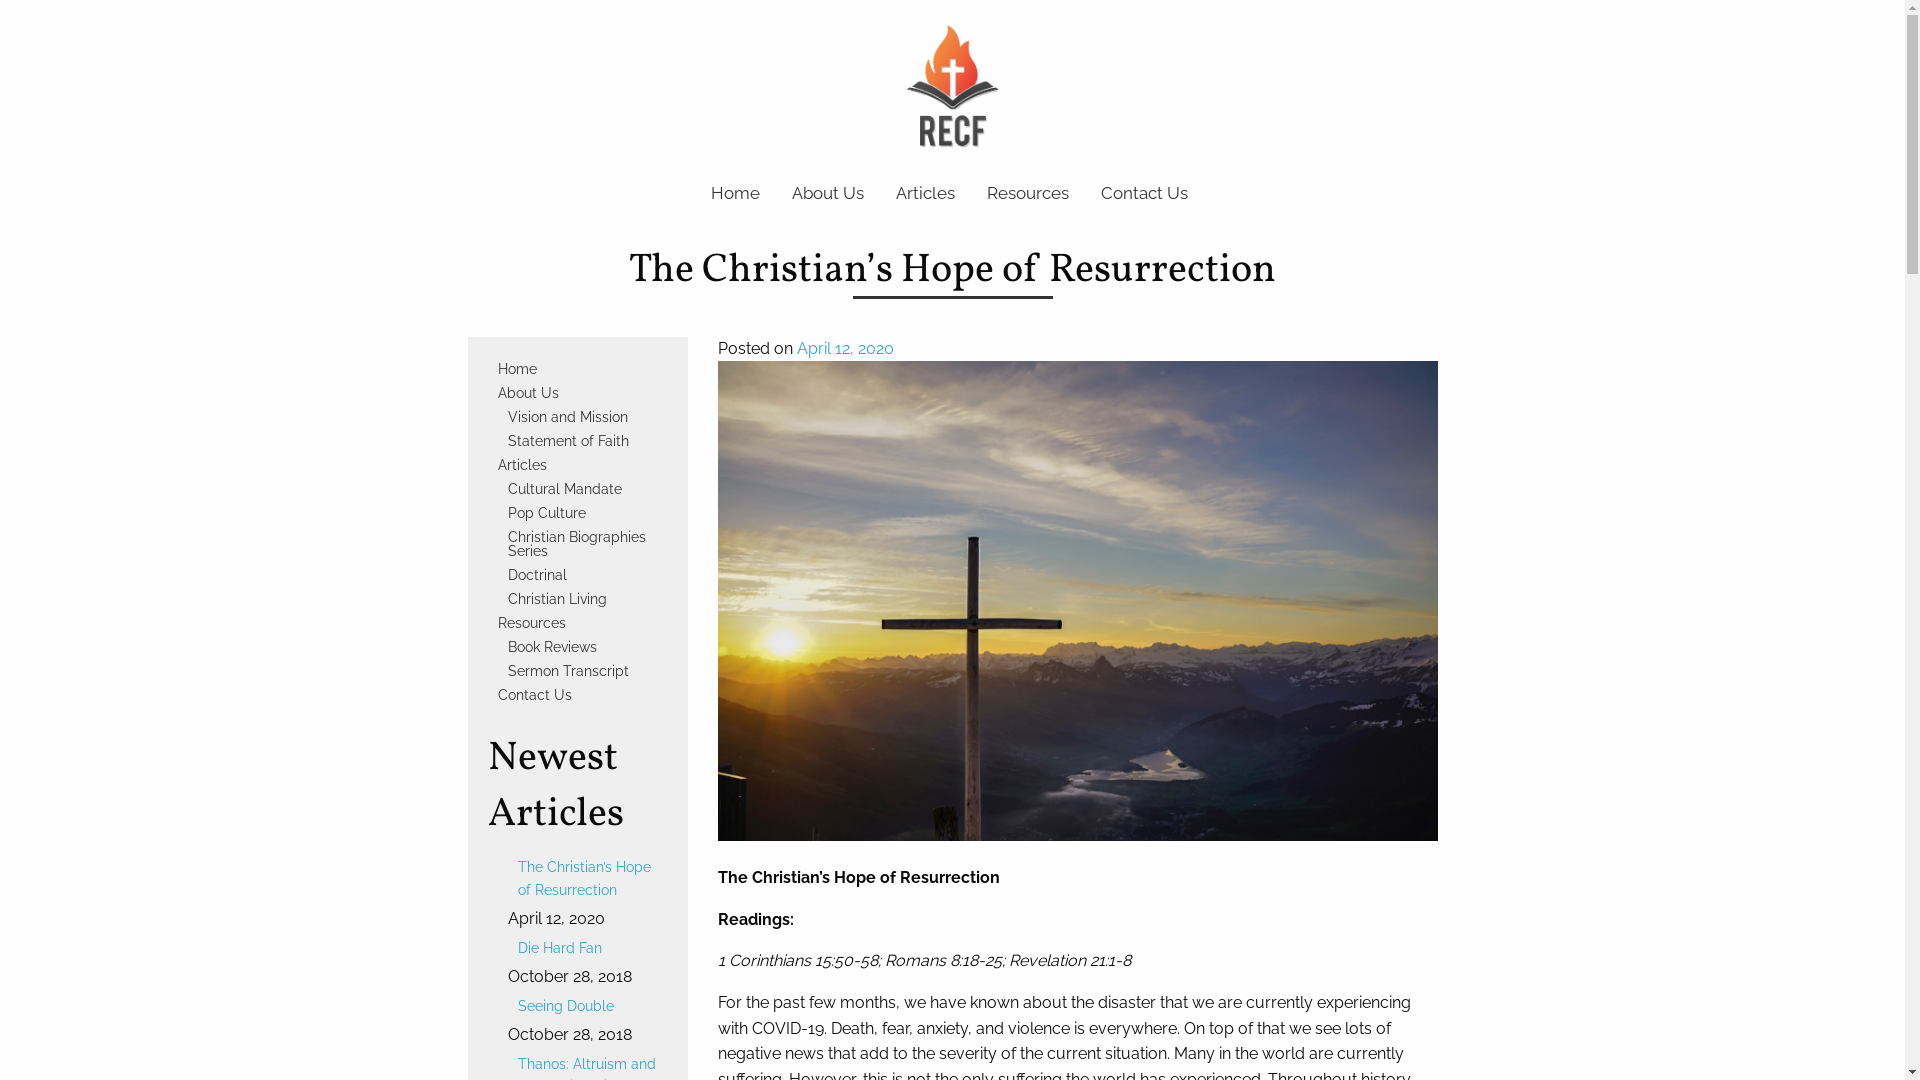  Describe the element at coordinates (583, 544) in the screenshot. I see `Christian Biographies Series` at that location.